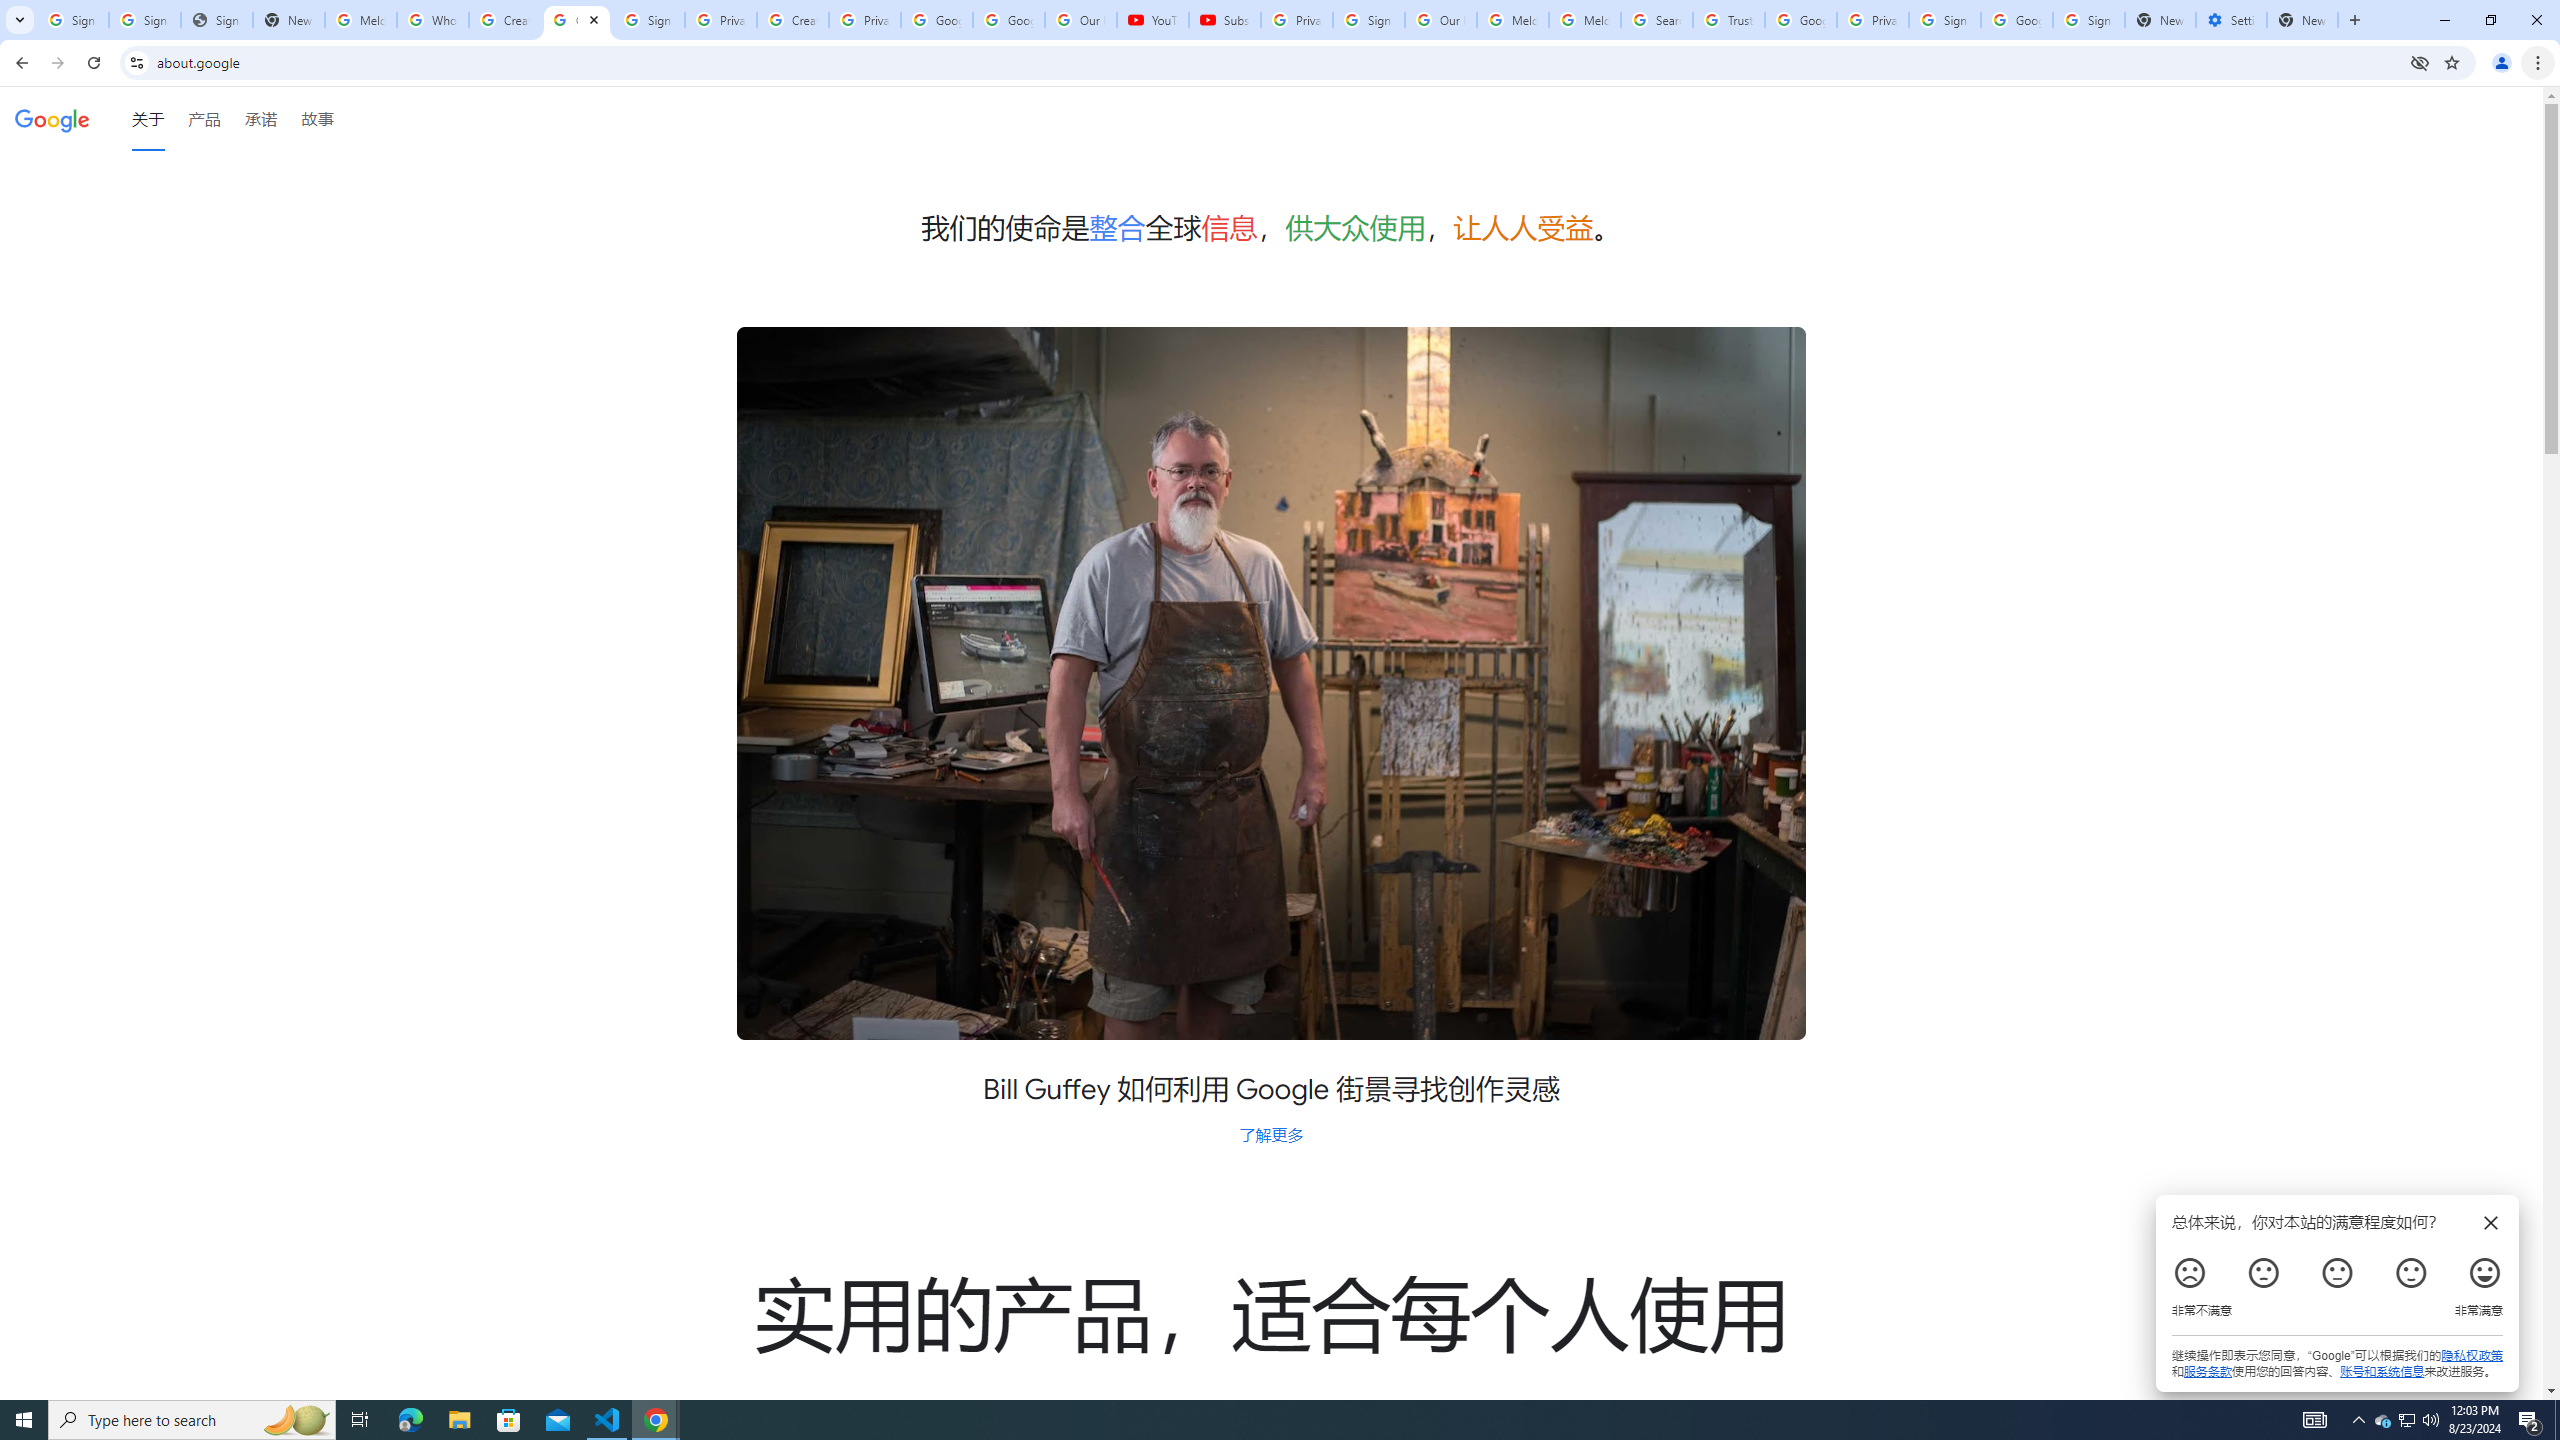 This screenshot has height=1440, width=2560. What do you see at coordinates (792, 20) in the screenshot?
I see `Create your Google Account` at bounding box center [792, 20].